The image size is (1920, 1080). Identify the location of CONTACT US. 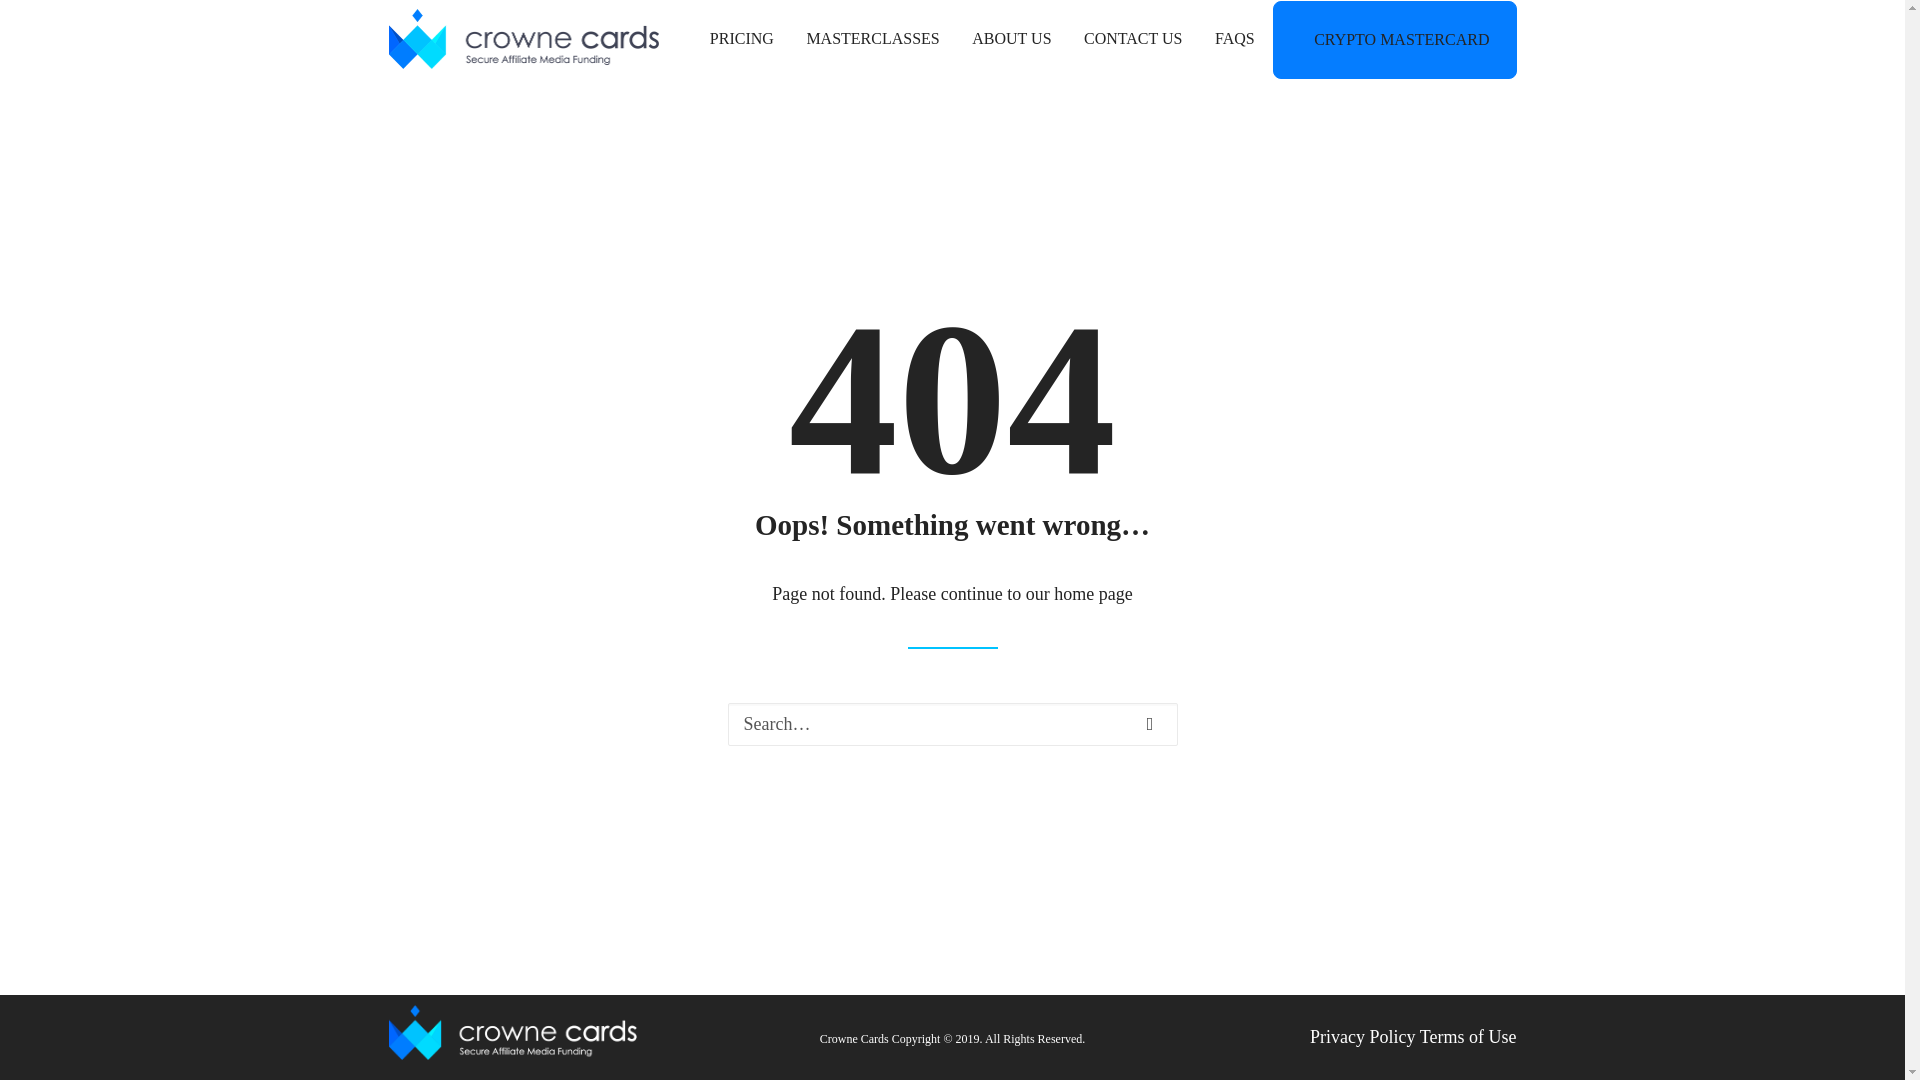
(1132, 38).